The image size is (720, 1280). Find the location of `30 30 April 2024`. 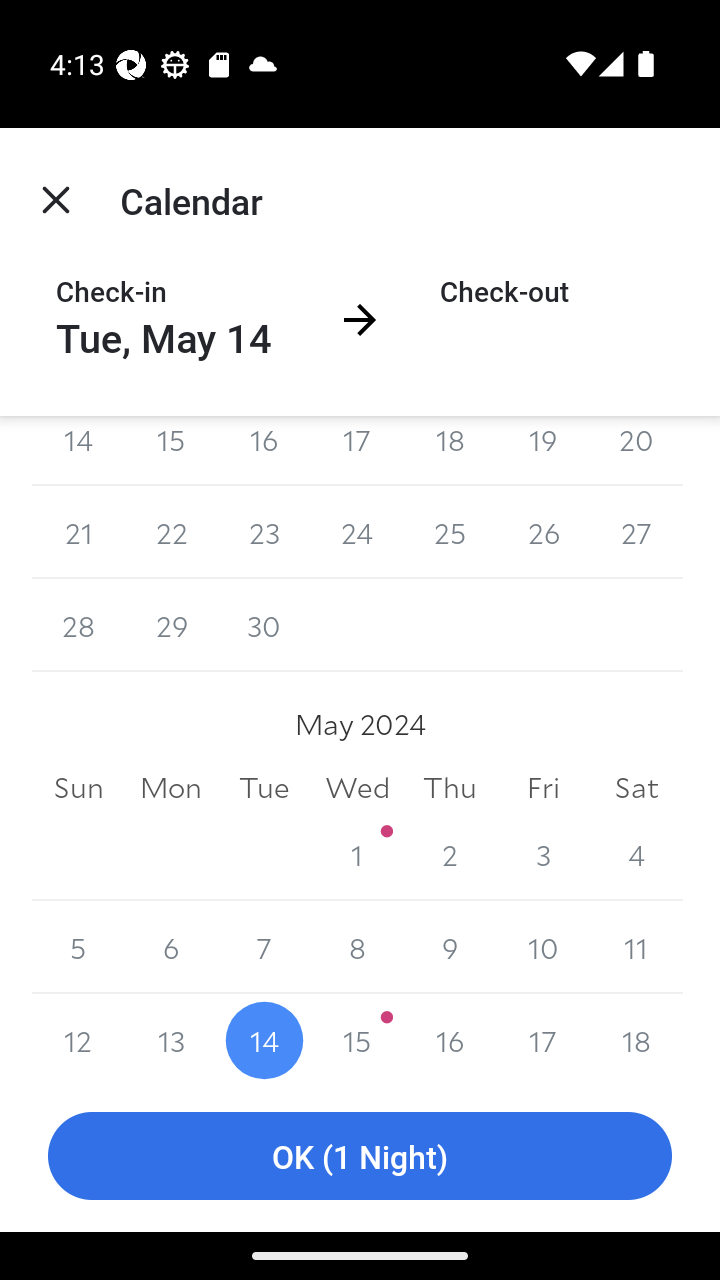

30 30 April 2024 is located at coordinates (264, 625).